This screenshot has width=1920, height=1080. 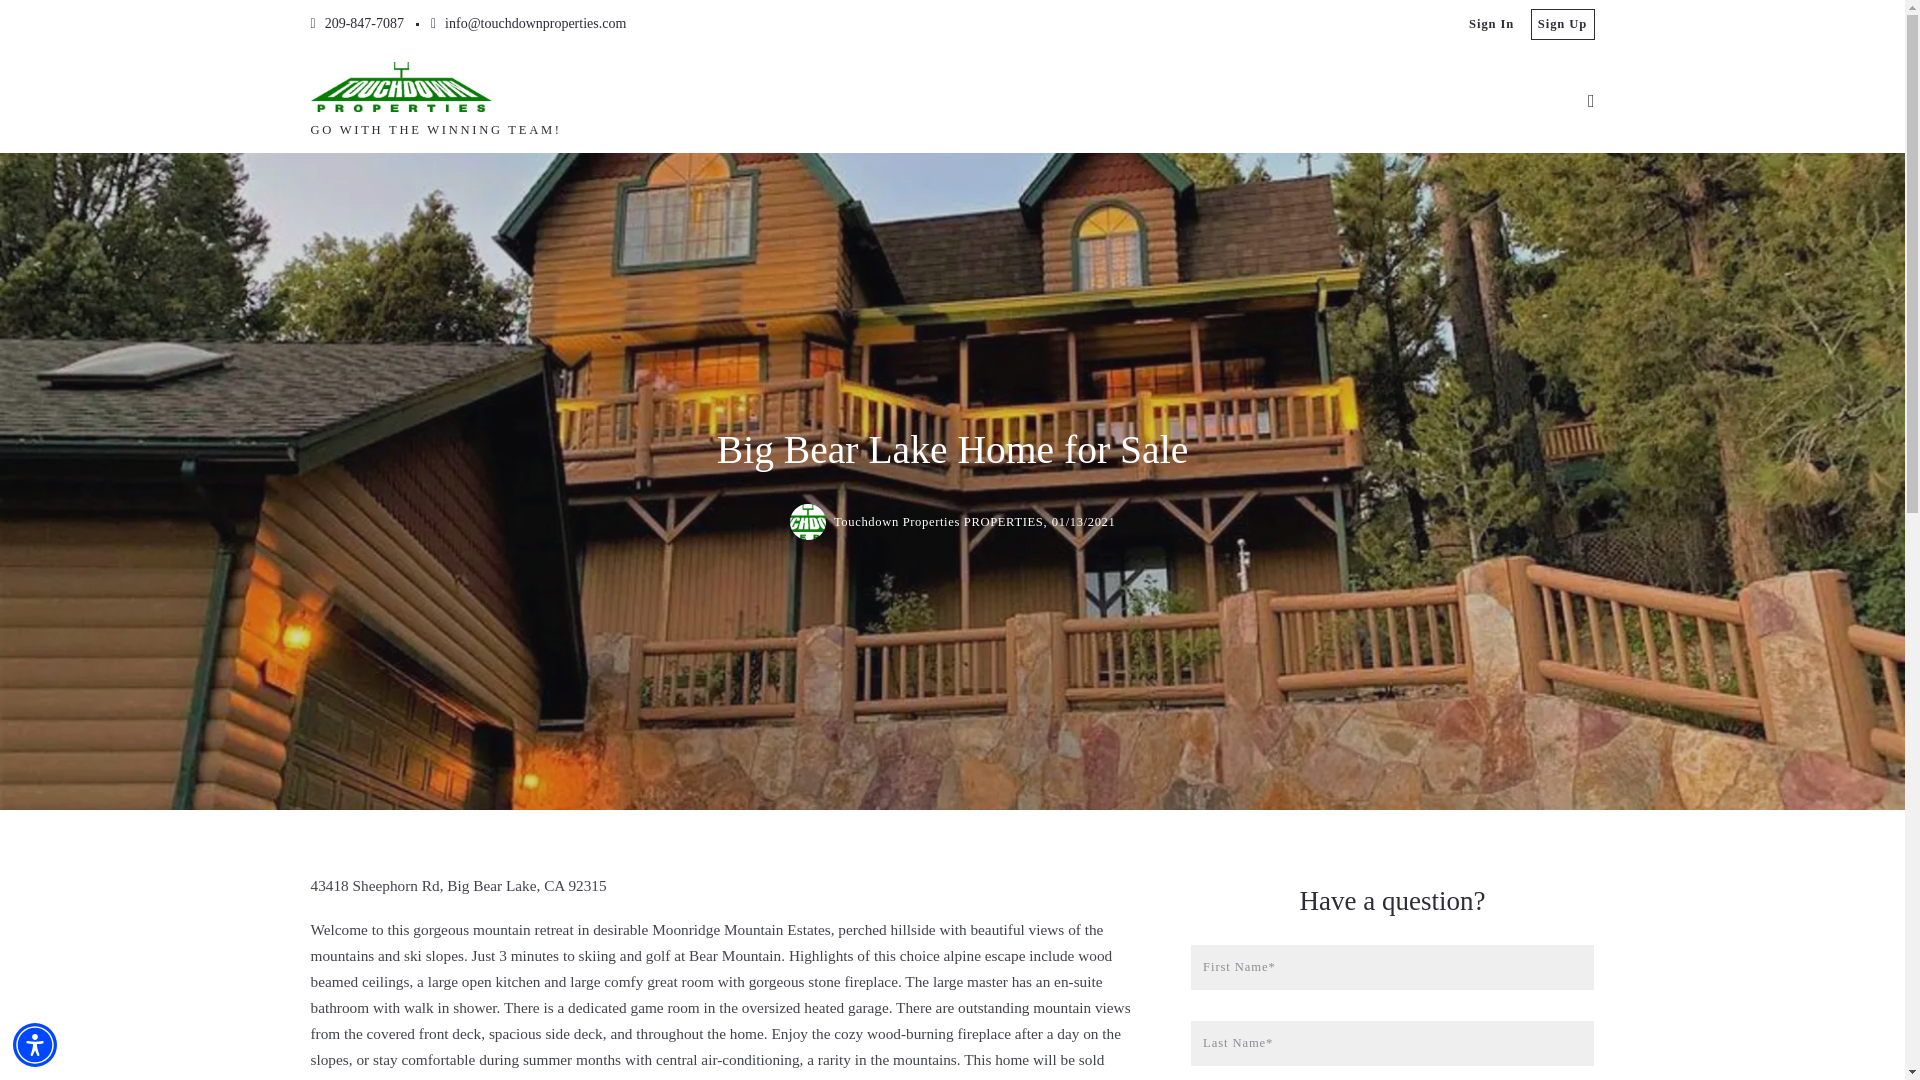 What do you see at coordinates (400, 86) in the screenshot?
I see `Homepage` at bounding box center [400, 86].